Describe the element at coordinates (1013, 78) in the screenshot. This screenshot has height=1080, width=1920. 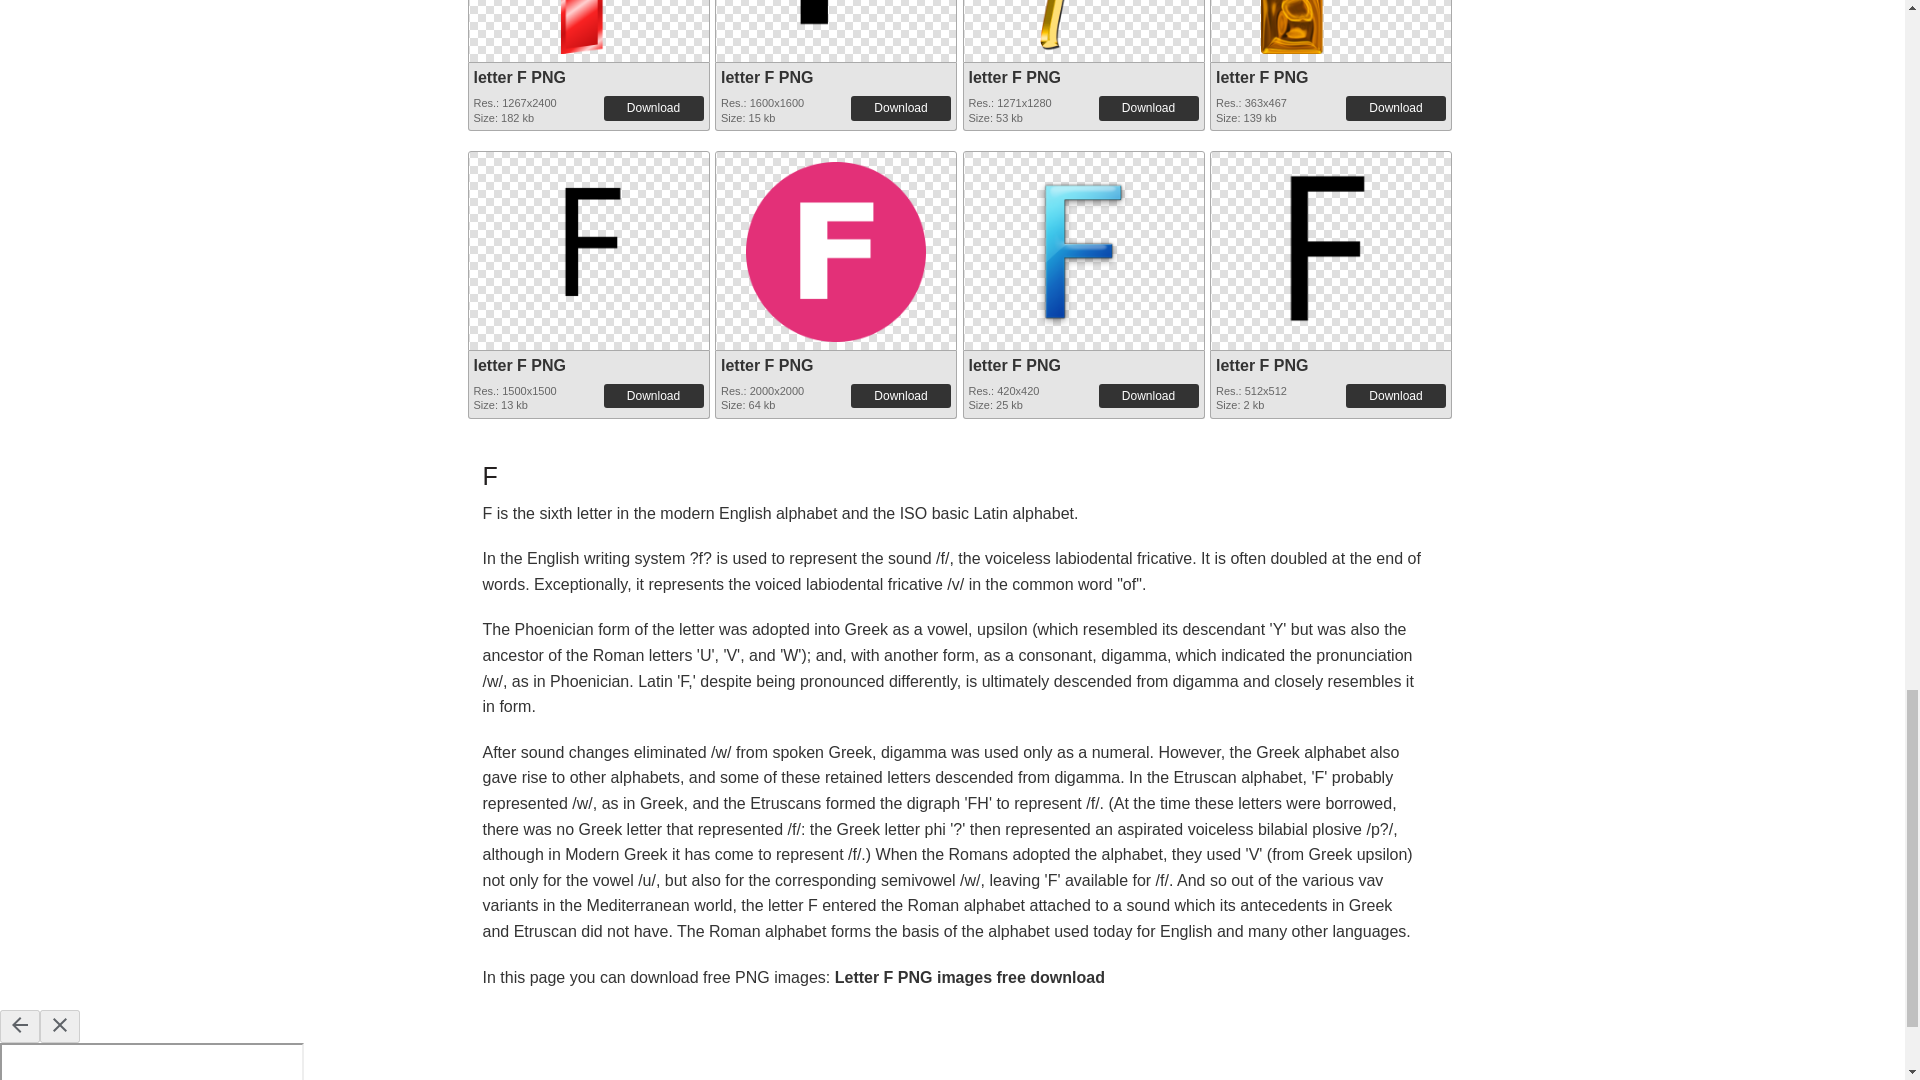
I see `letter F PNG` at that location.